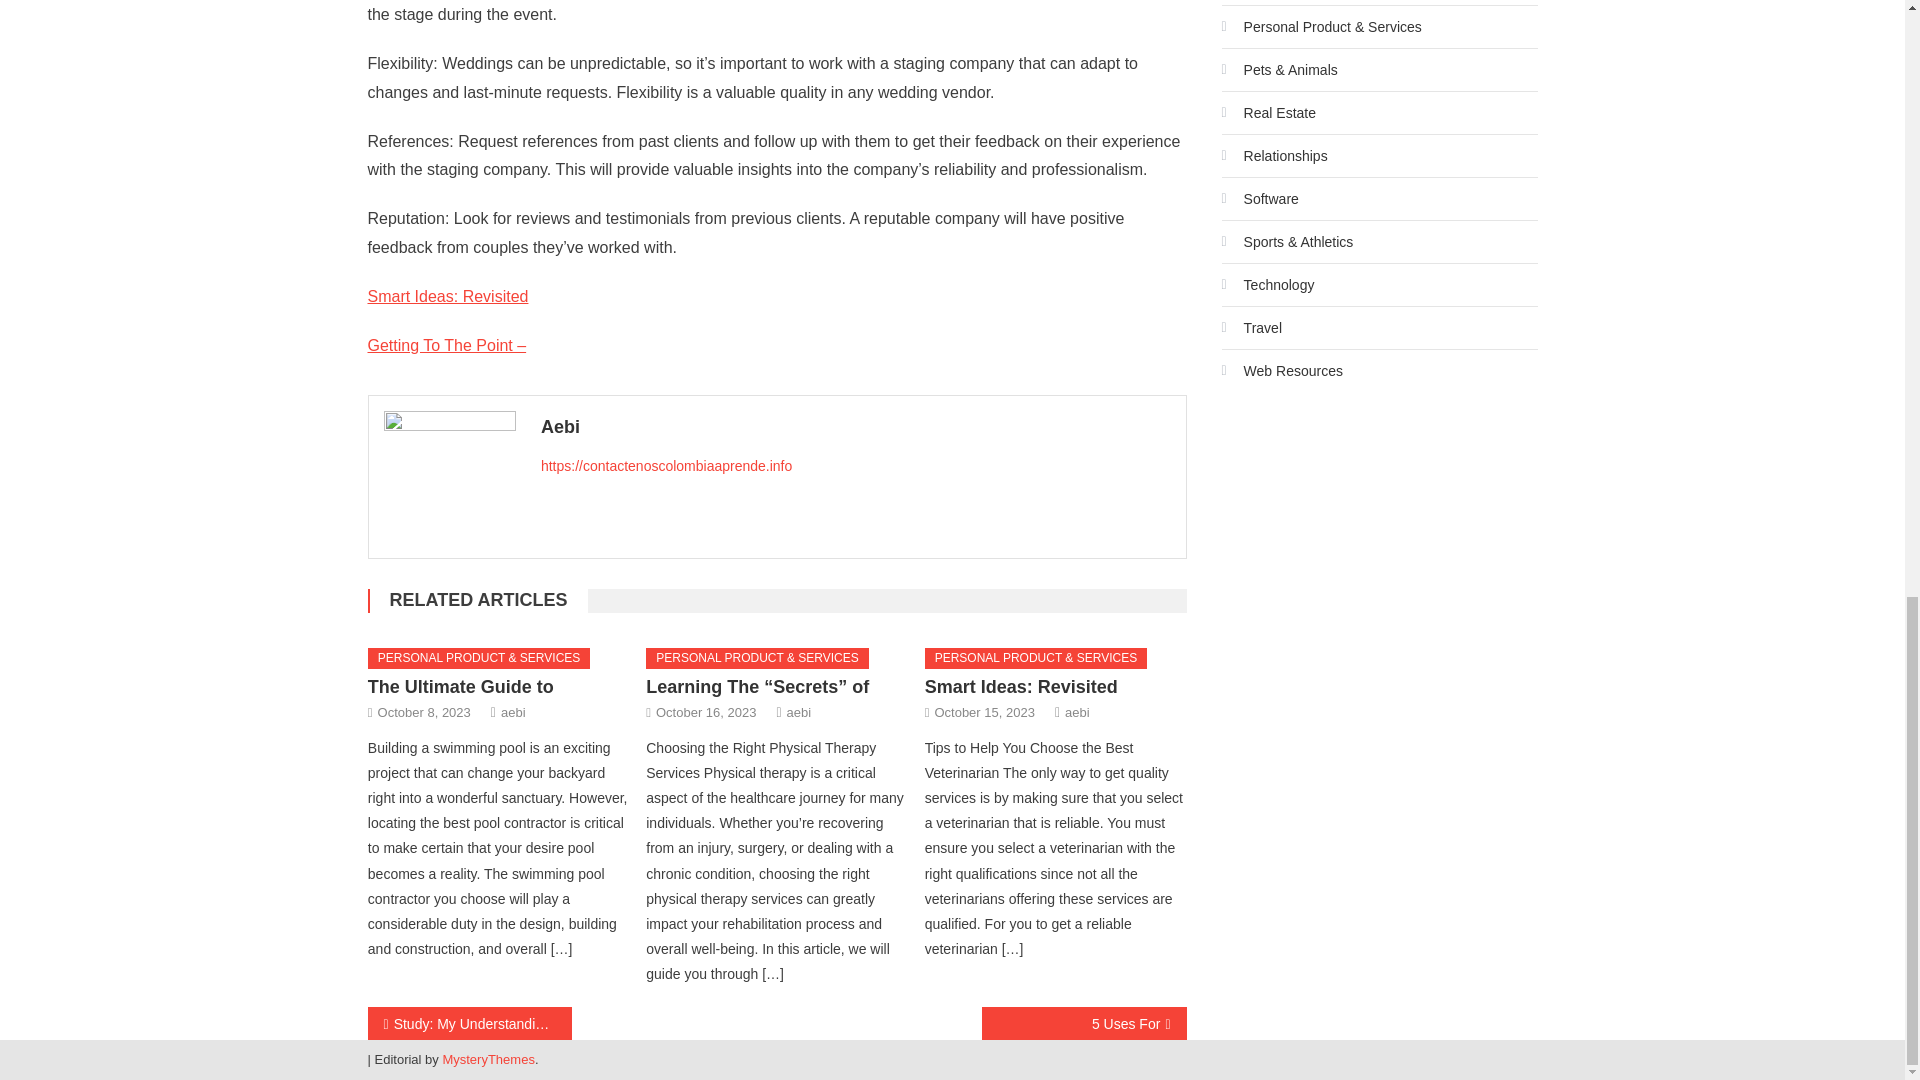 Image resolution: width=1920 pixels, height=1080 pixels. What do you see at coordinates (706, 712) in the screenshot?
I see `October 16, 2023` at bounding box center [706, 712].